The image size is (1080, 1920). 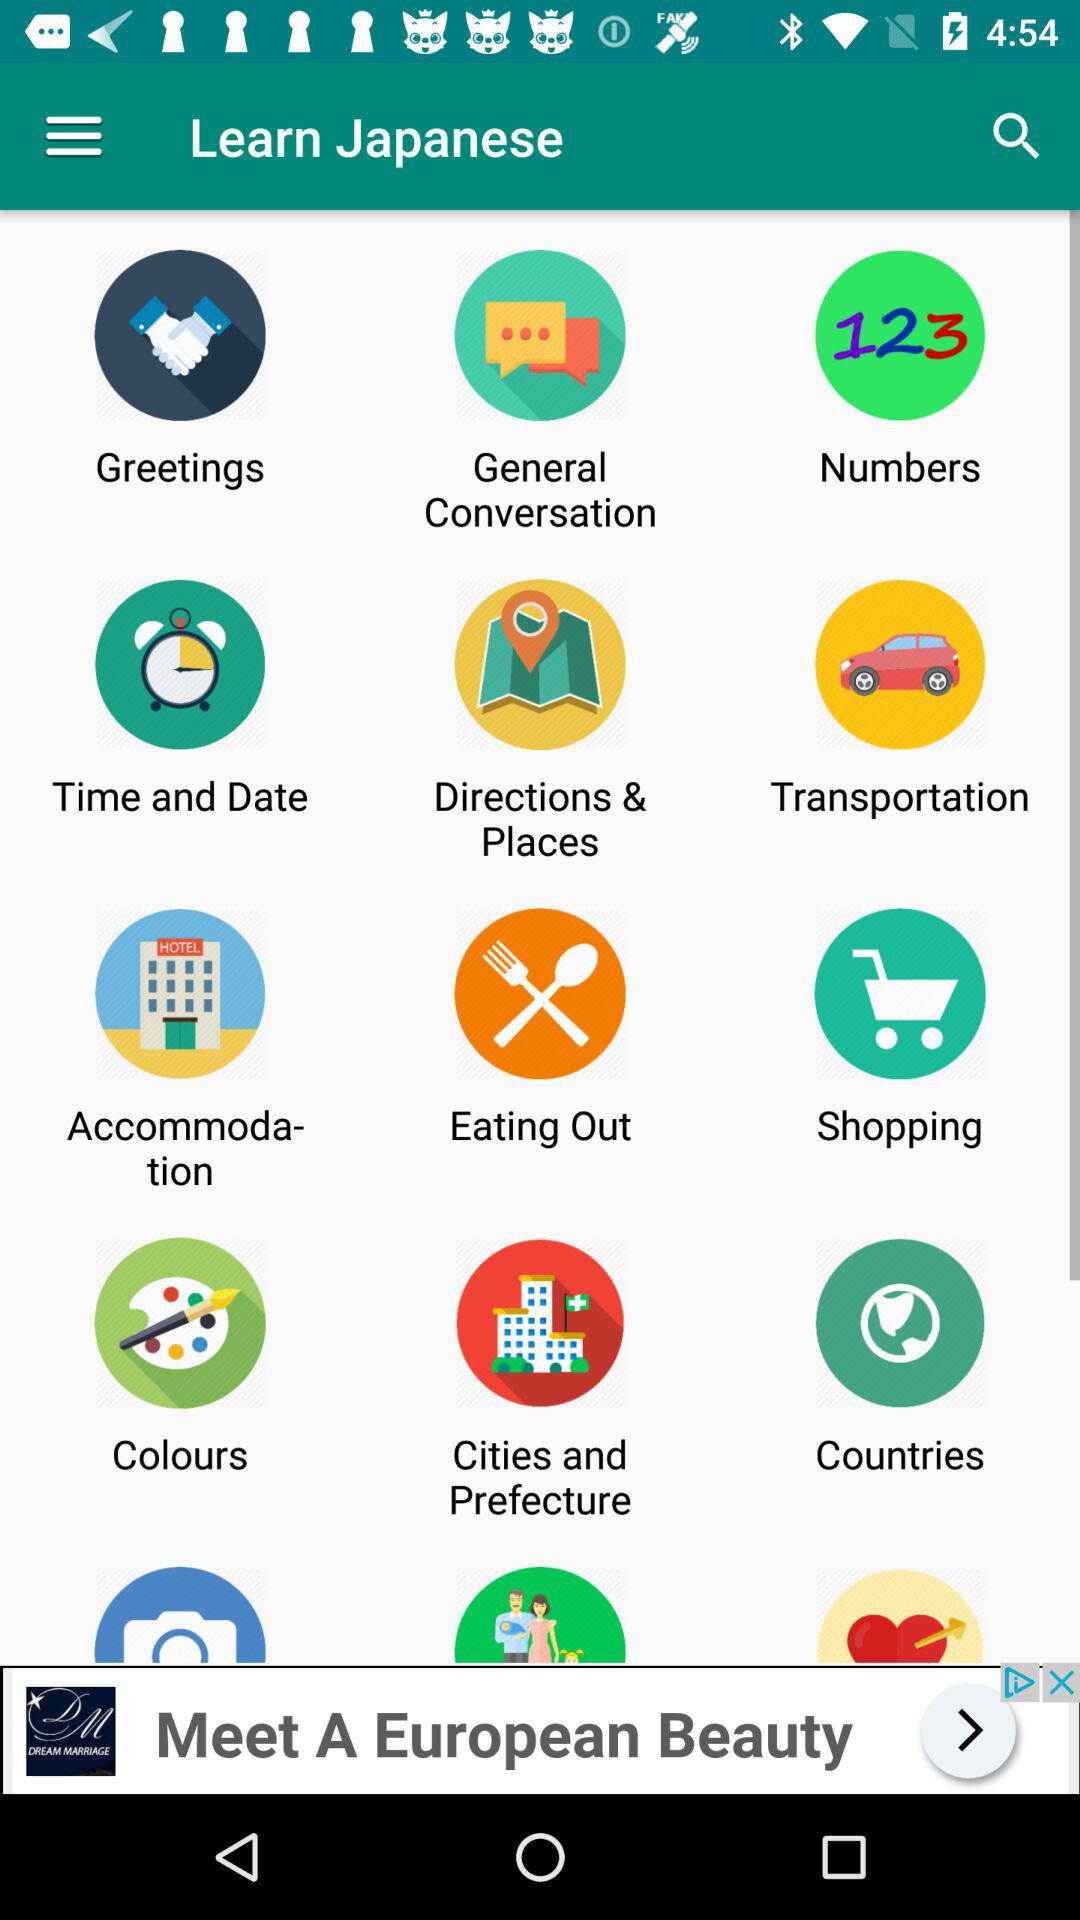 What do you see at coordinates (540, 1728) in the screenshot?
I see `meet a european beauty` at bounding box center [540, 1728].